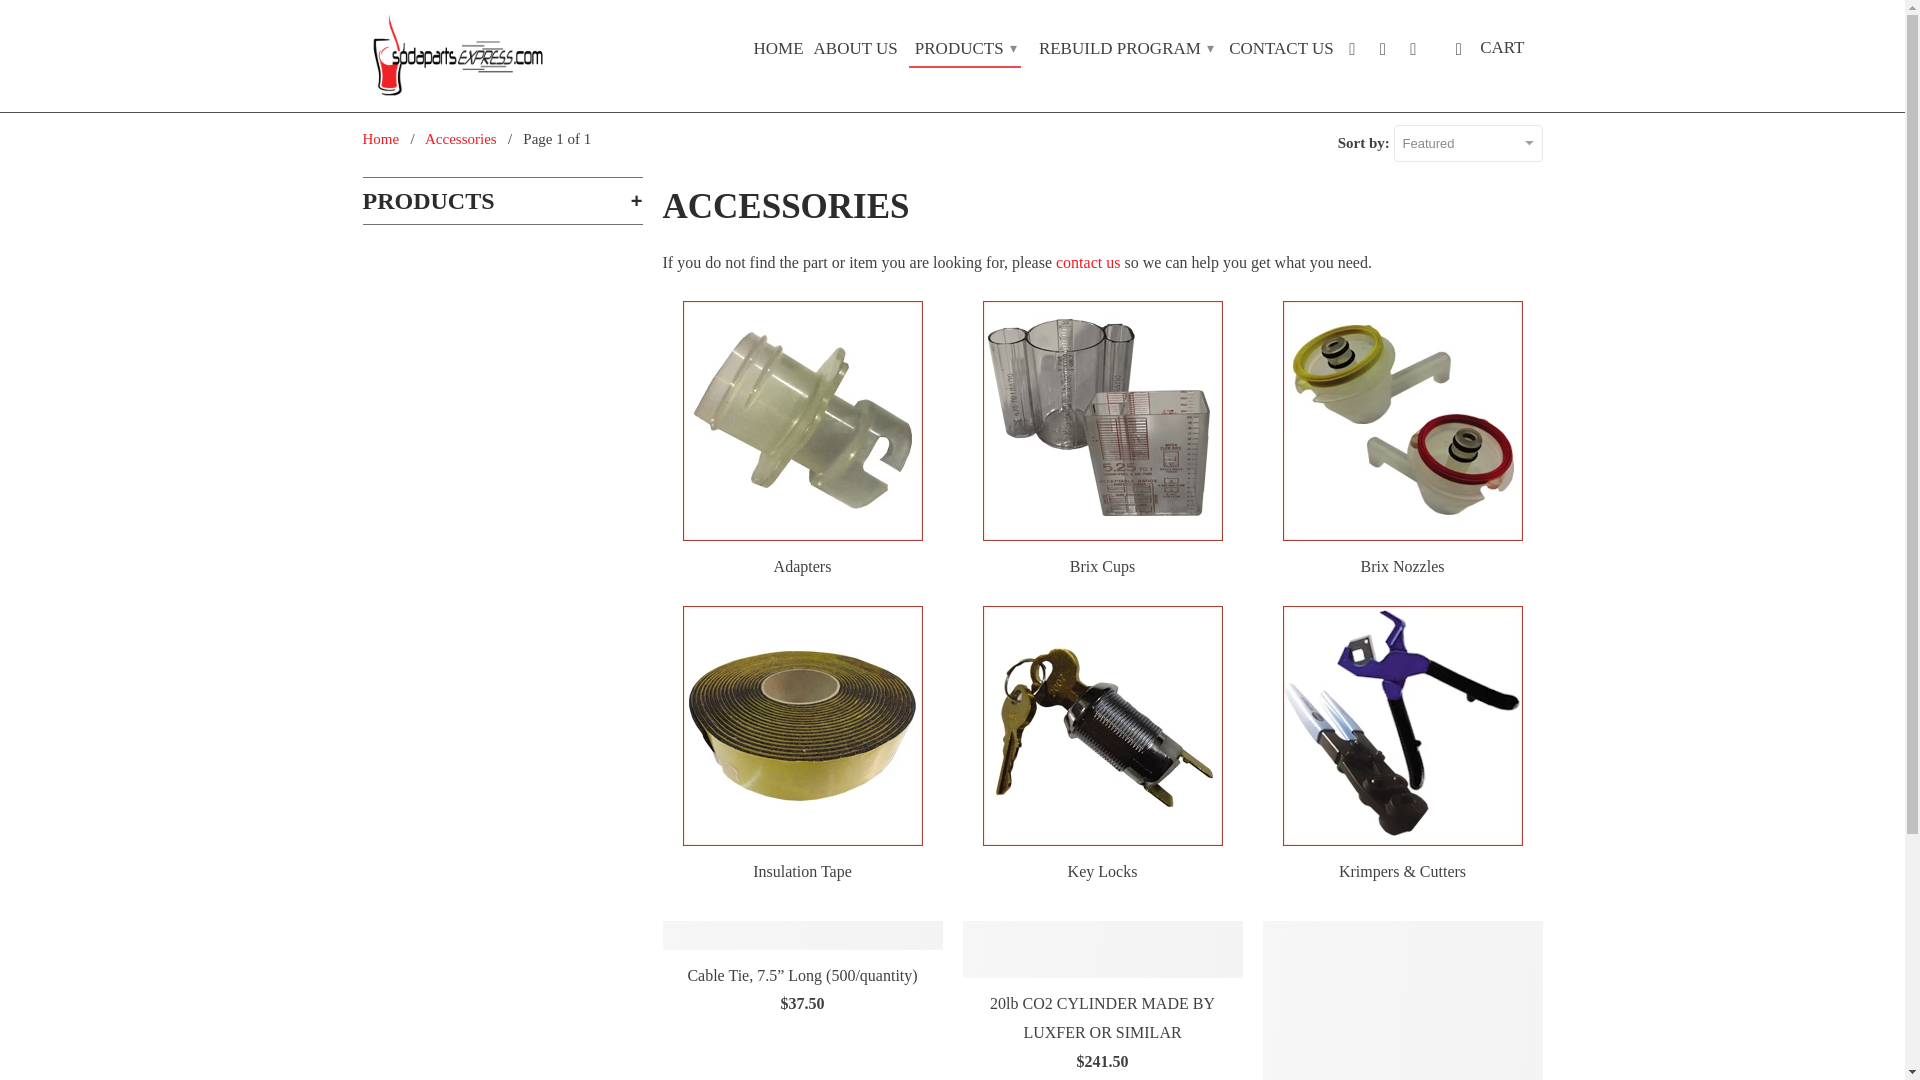 Image resolution: width=1920 pixels, height=1080 pixels. What do you see at coordinates (380, 138) in the screenshot?
I see `sodapartsexpress.com` at bounding box center [380, 138].